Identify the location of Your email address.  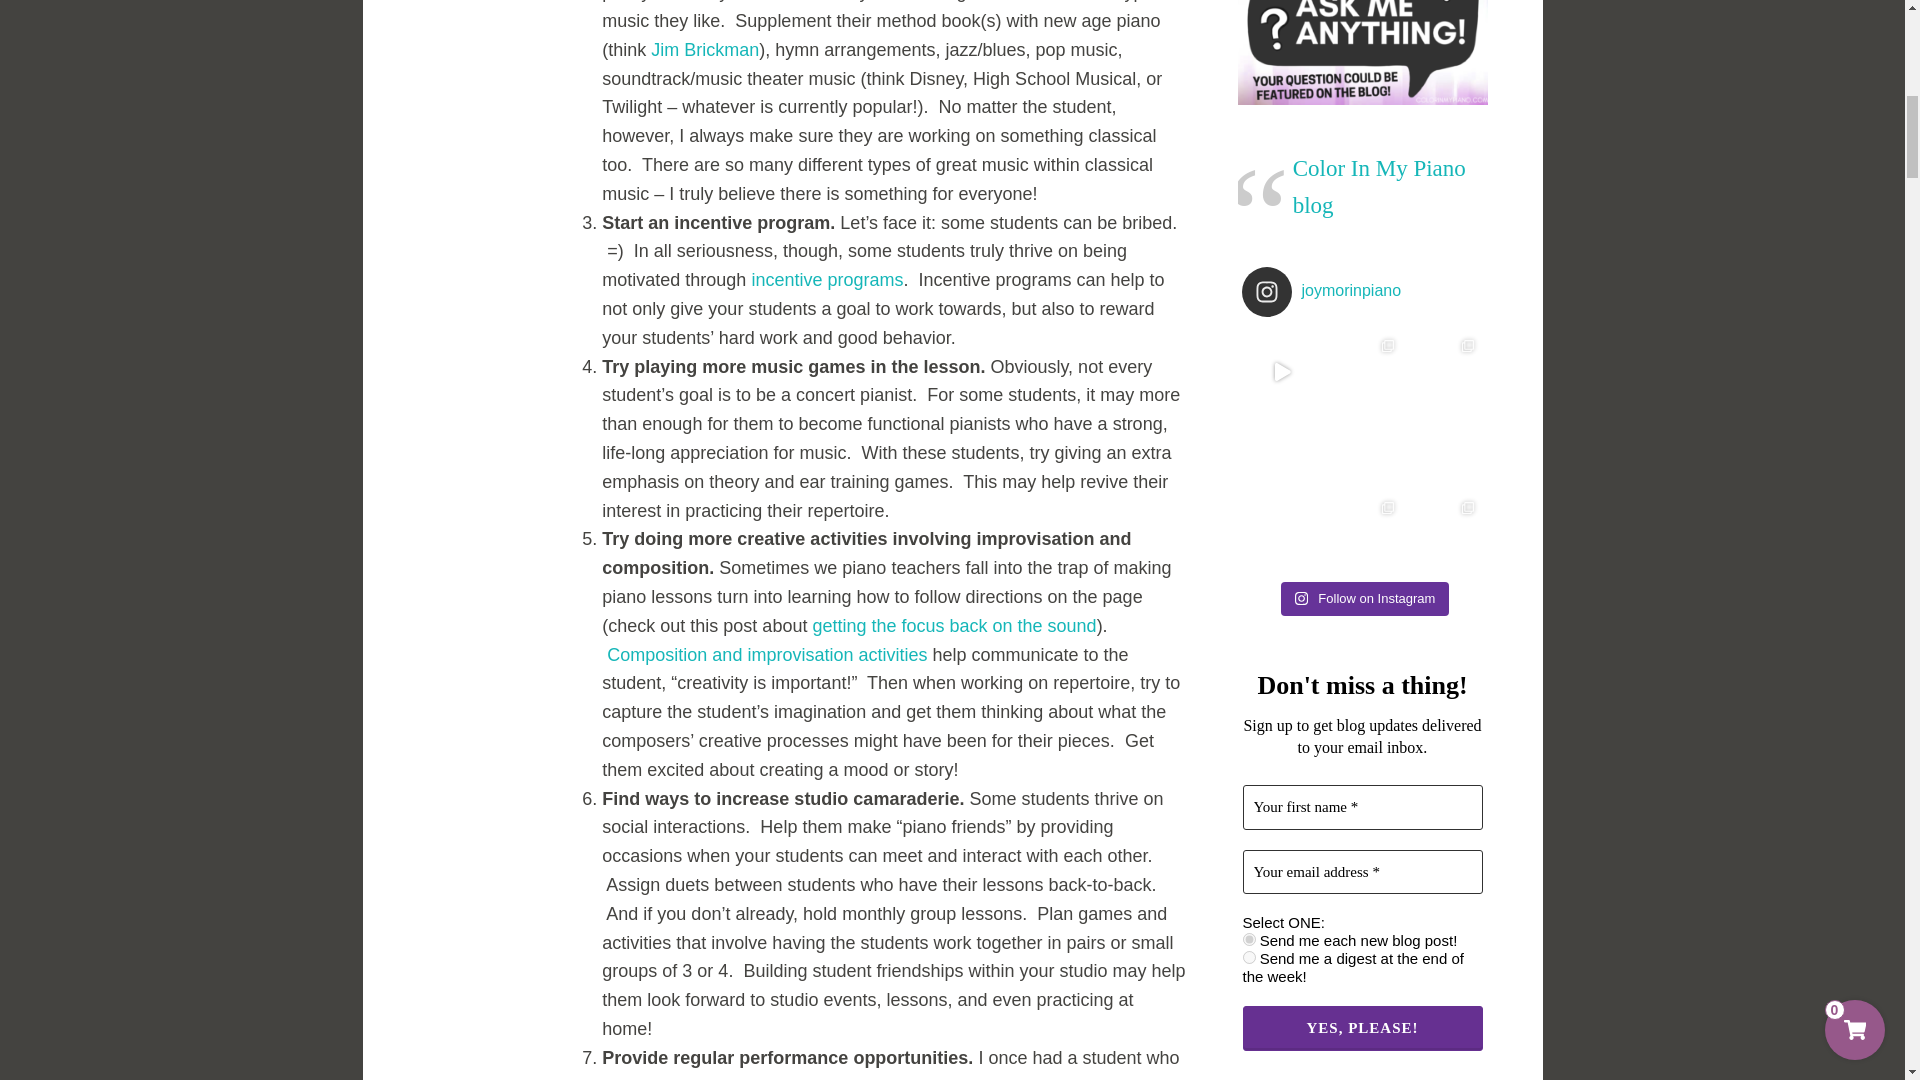
(1362, 872).